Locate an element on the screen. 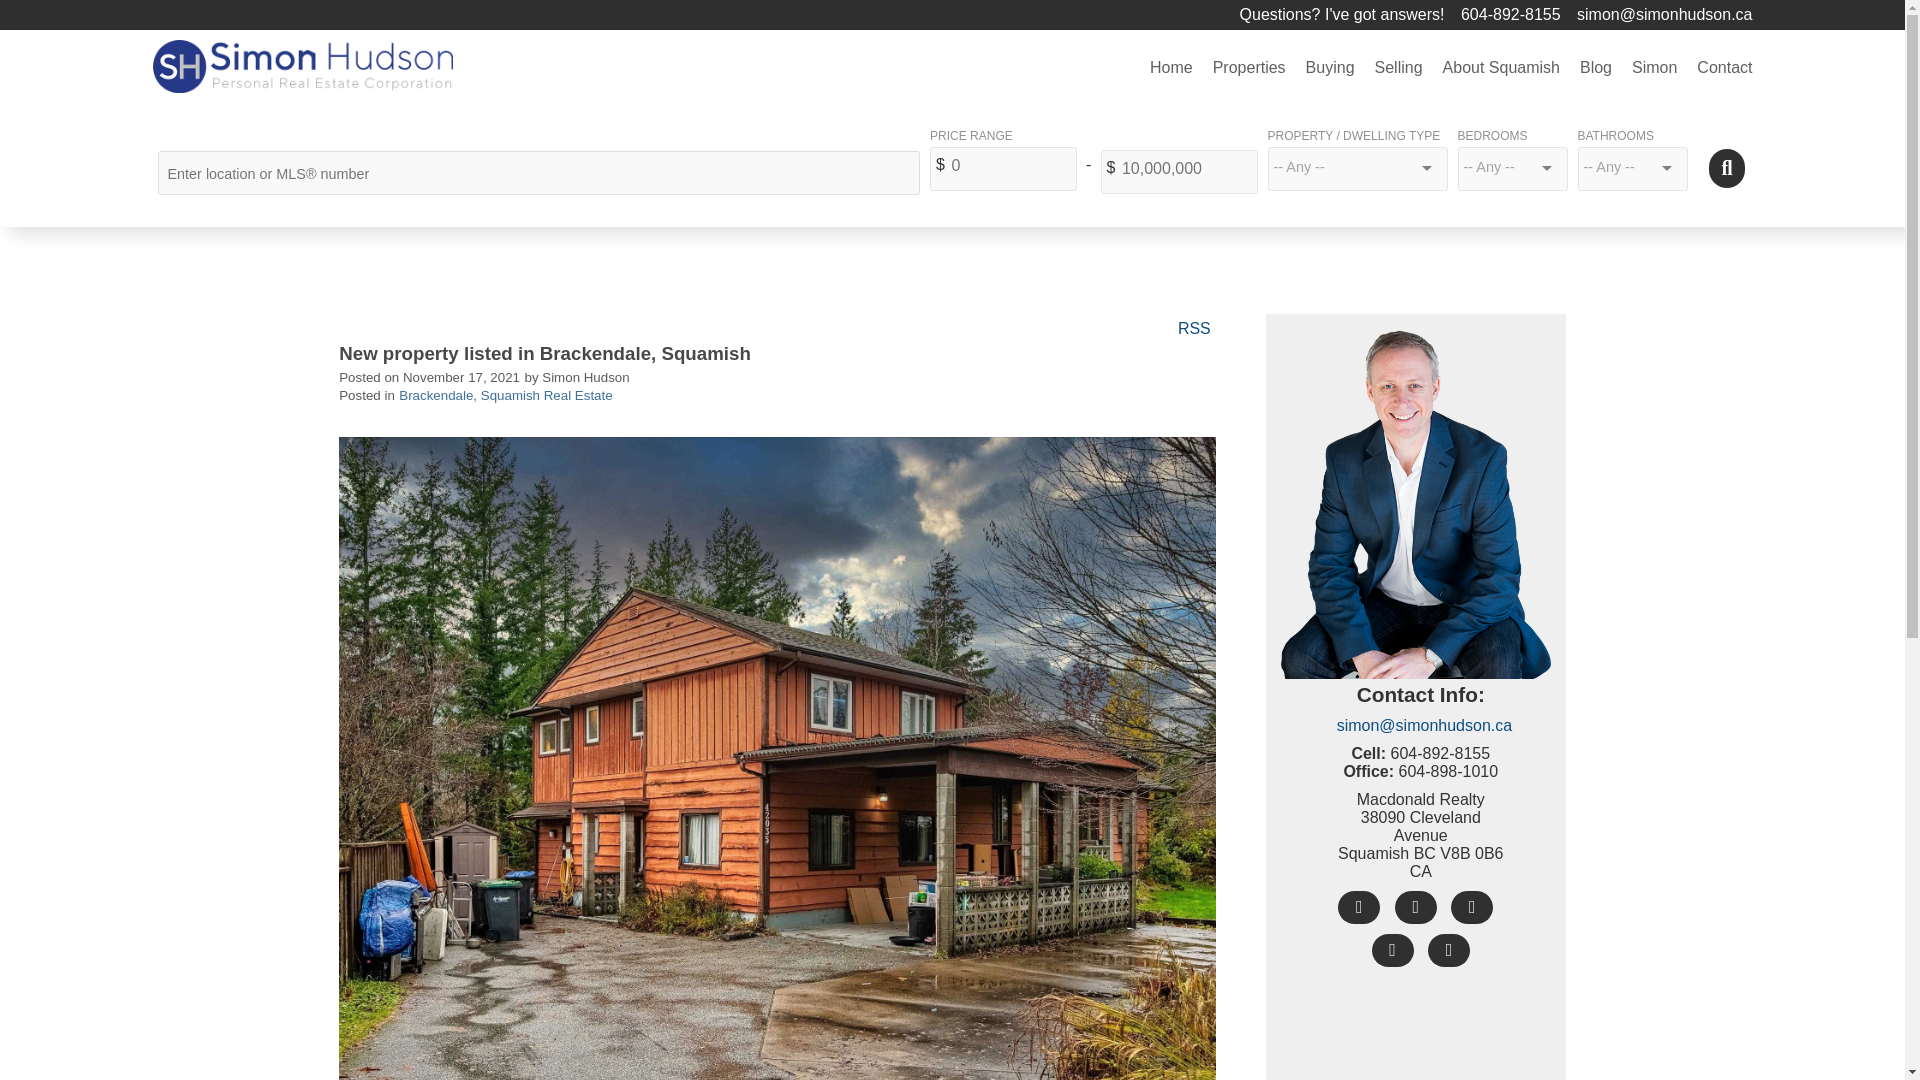 The height and width of the screenshot is (1080, 1920). Home is located at coordinates (1172, 68).